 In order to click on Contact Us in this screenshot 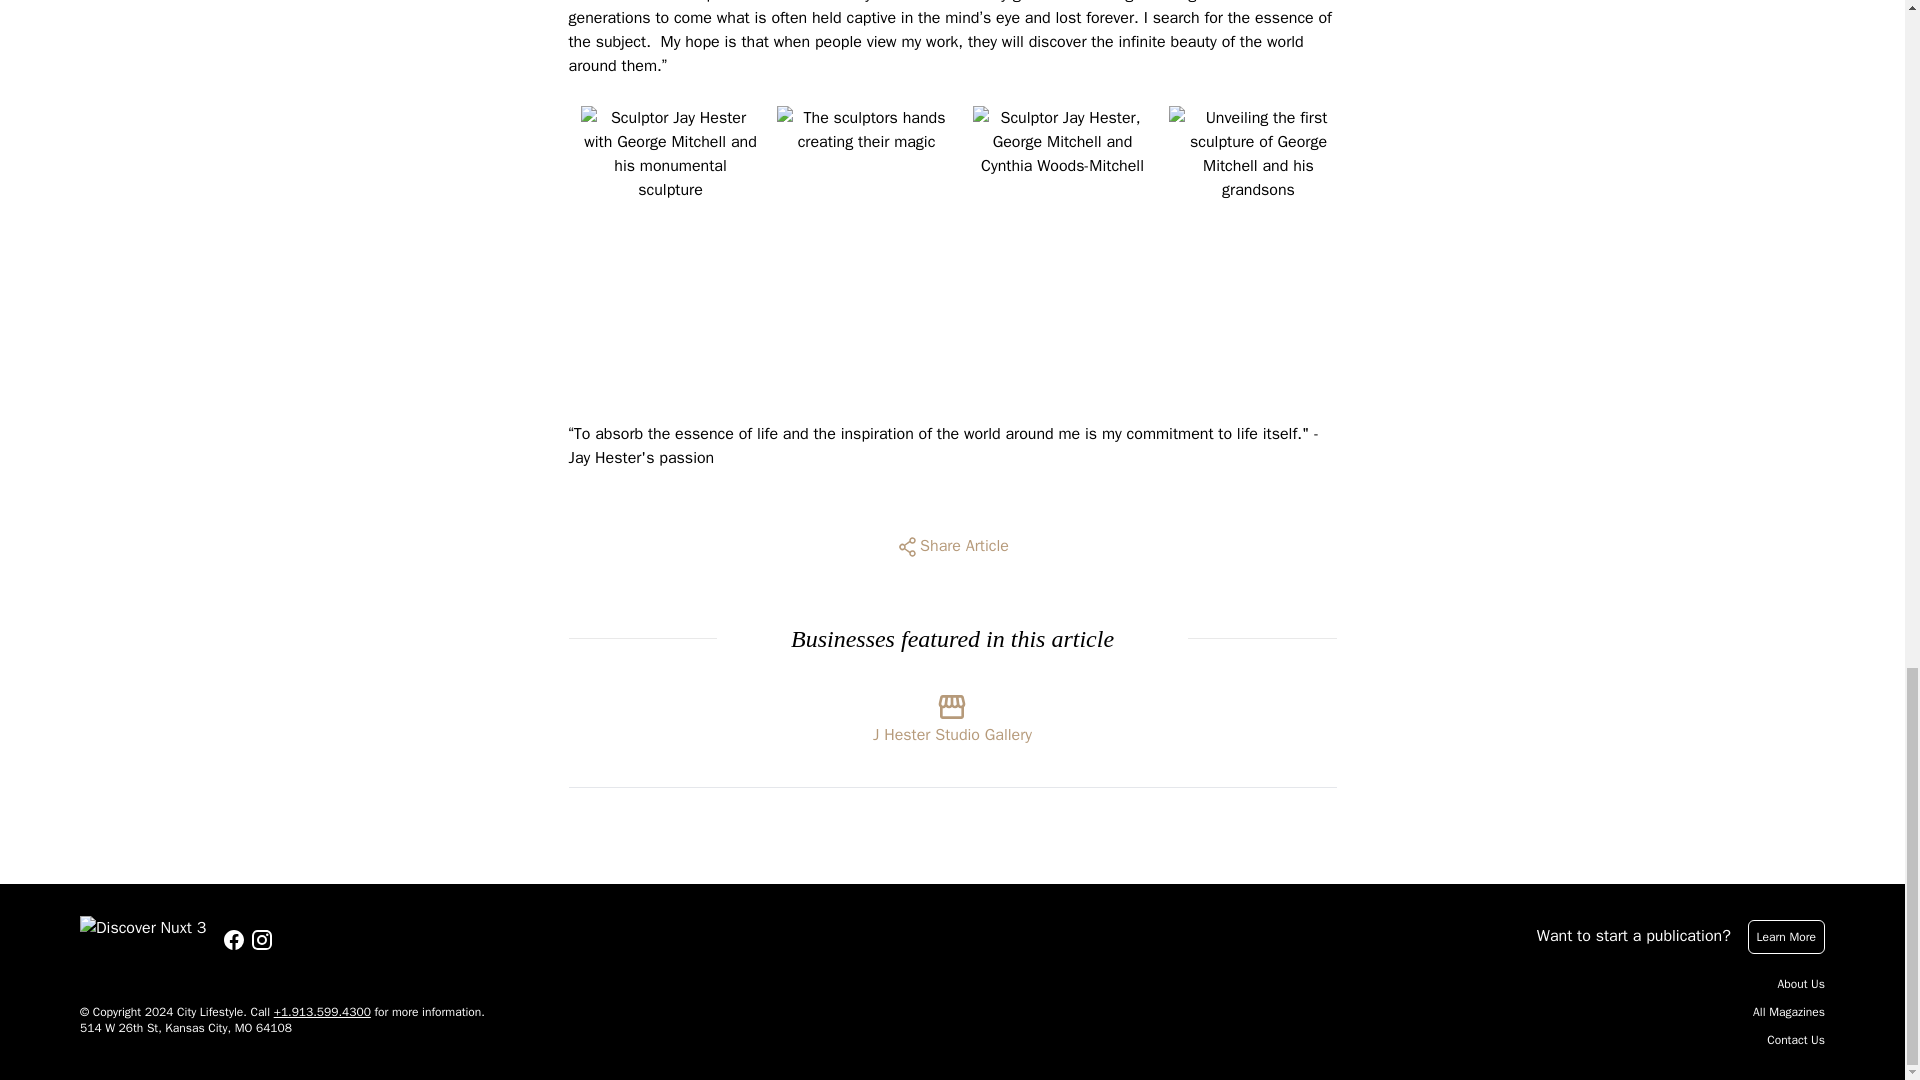, I will do `click(1796, 1040)`.